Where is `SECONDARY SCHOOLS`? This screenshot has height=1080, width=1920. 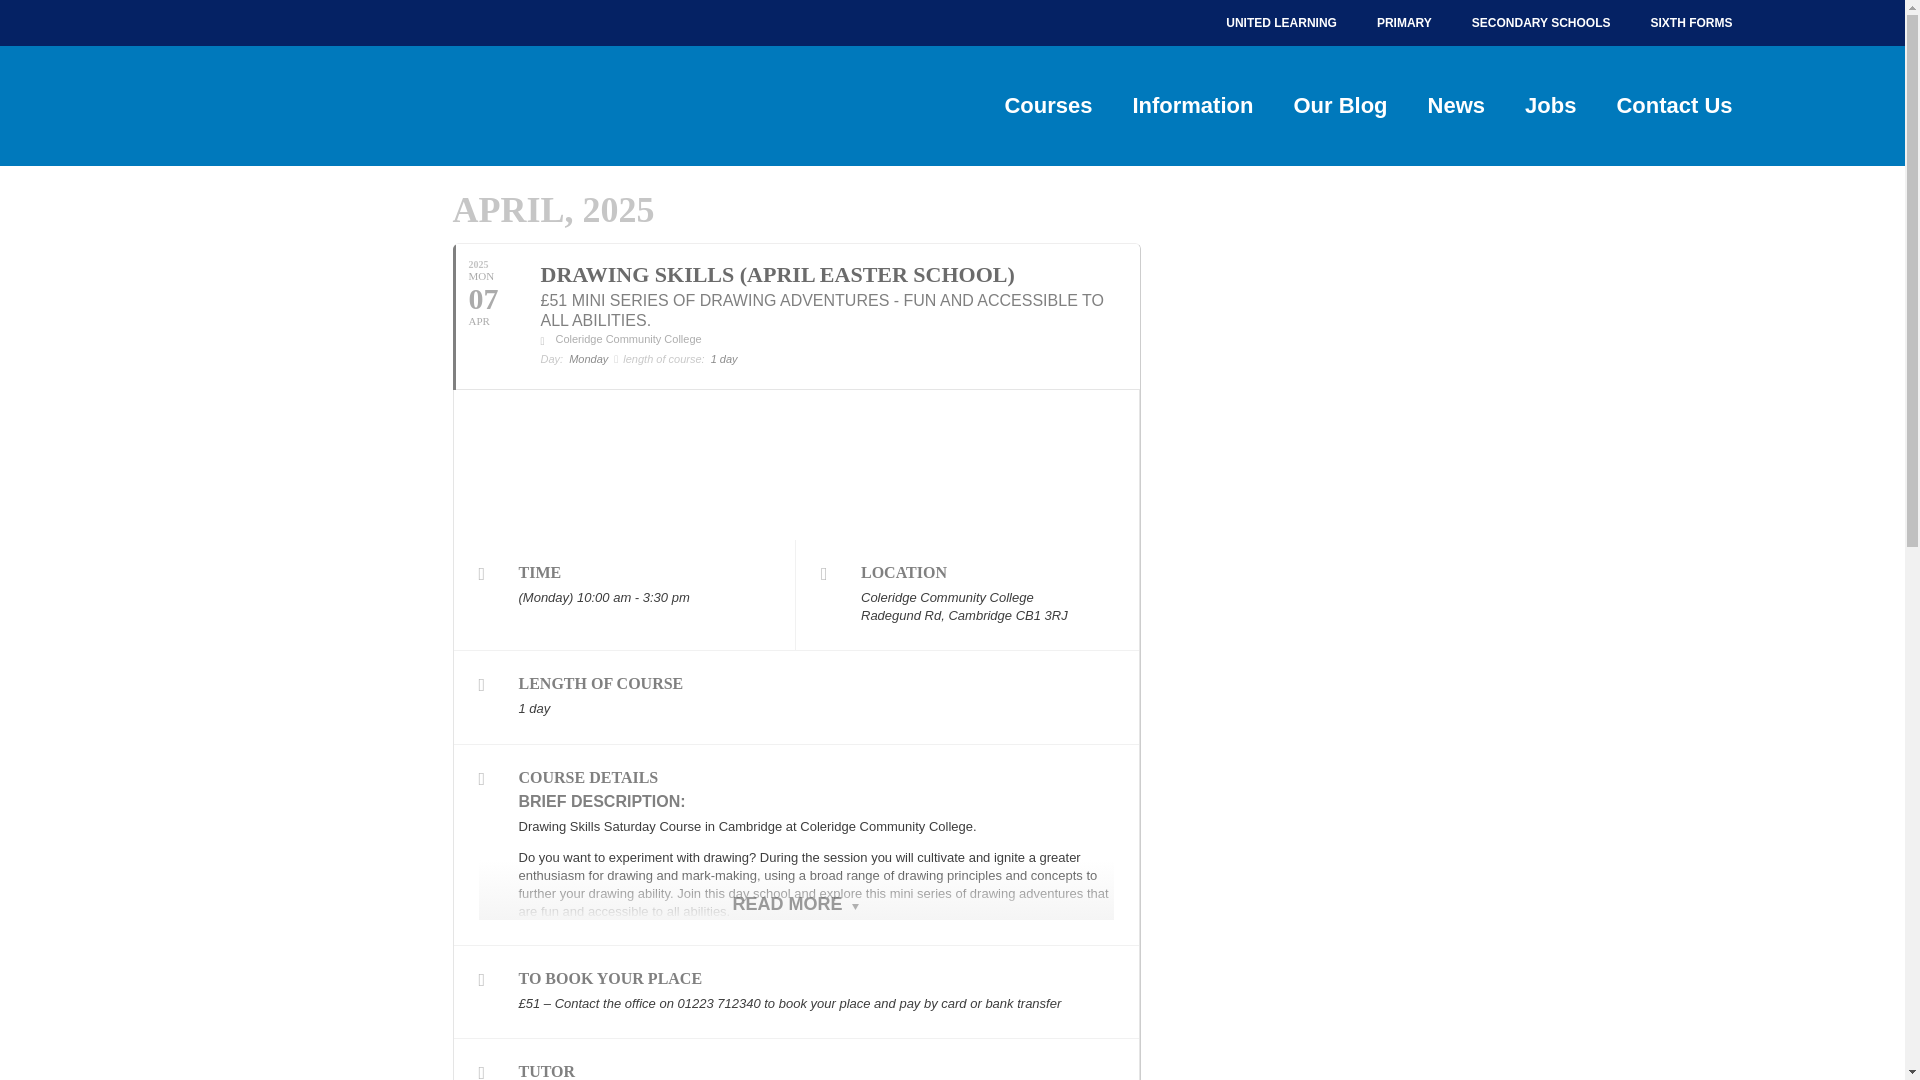
SECONDARY SCHOOLS is located at coordinates (1540, 23).